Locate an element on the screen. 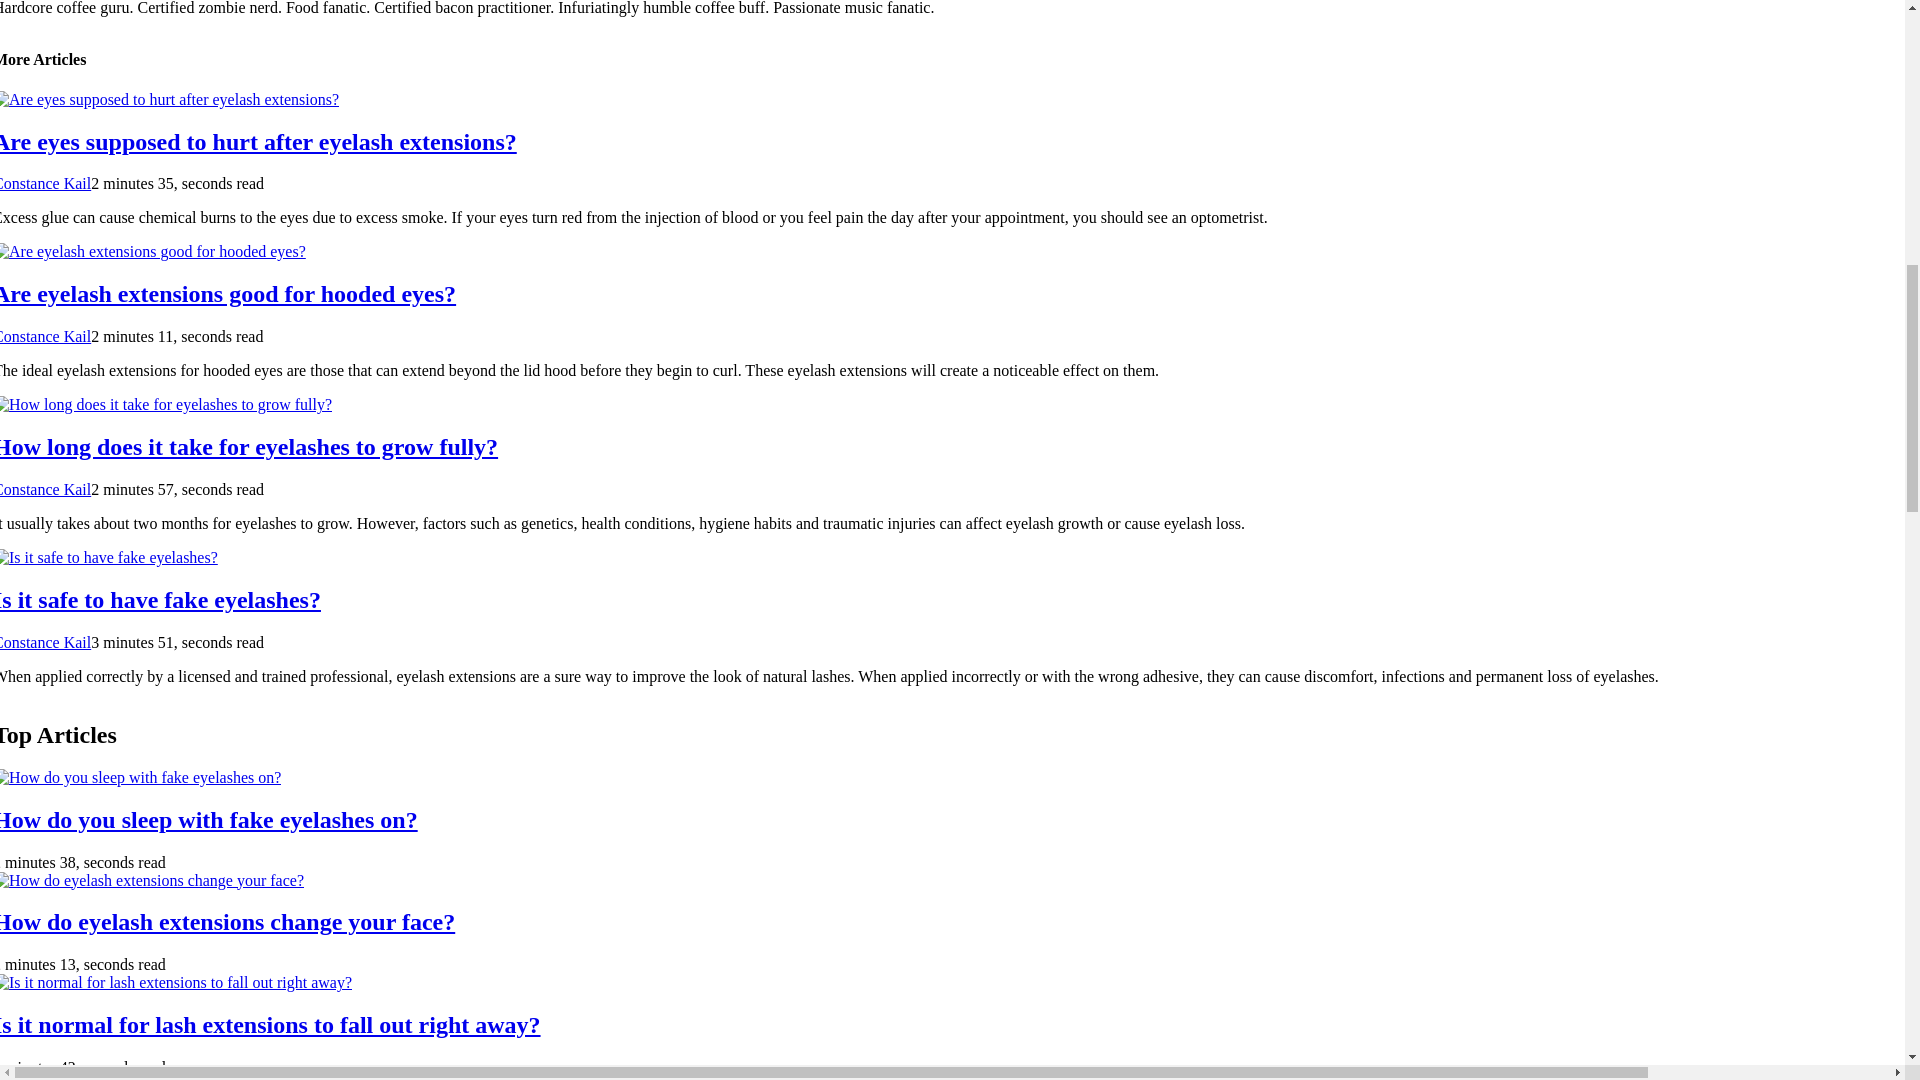  Is it safe to have fake eyelashes? is located at coordinates (160, 600).